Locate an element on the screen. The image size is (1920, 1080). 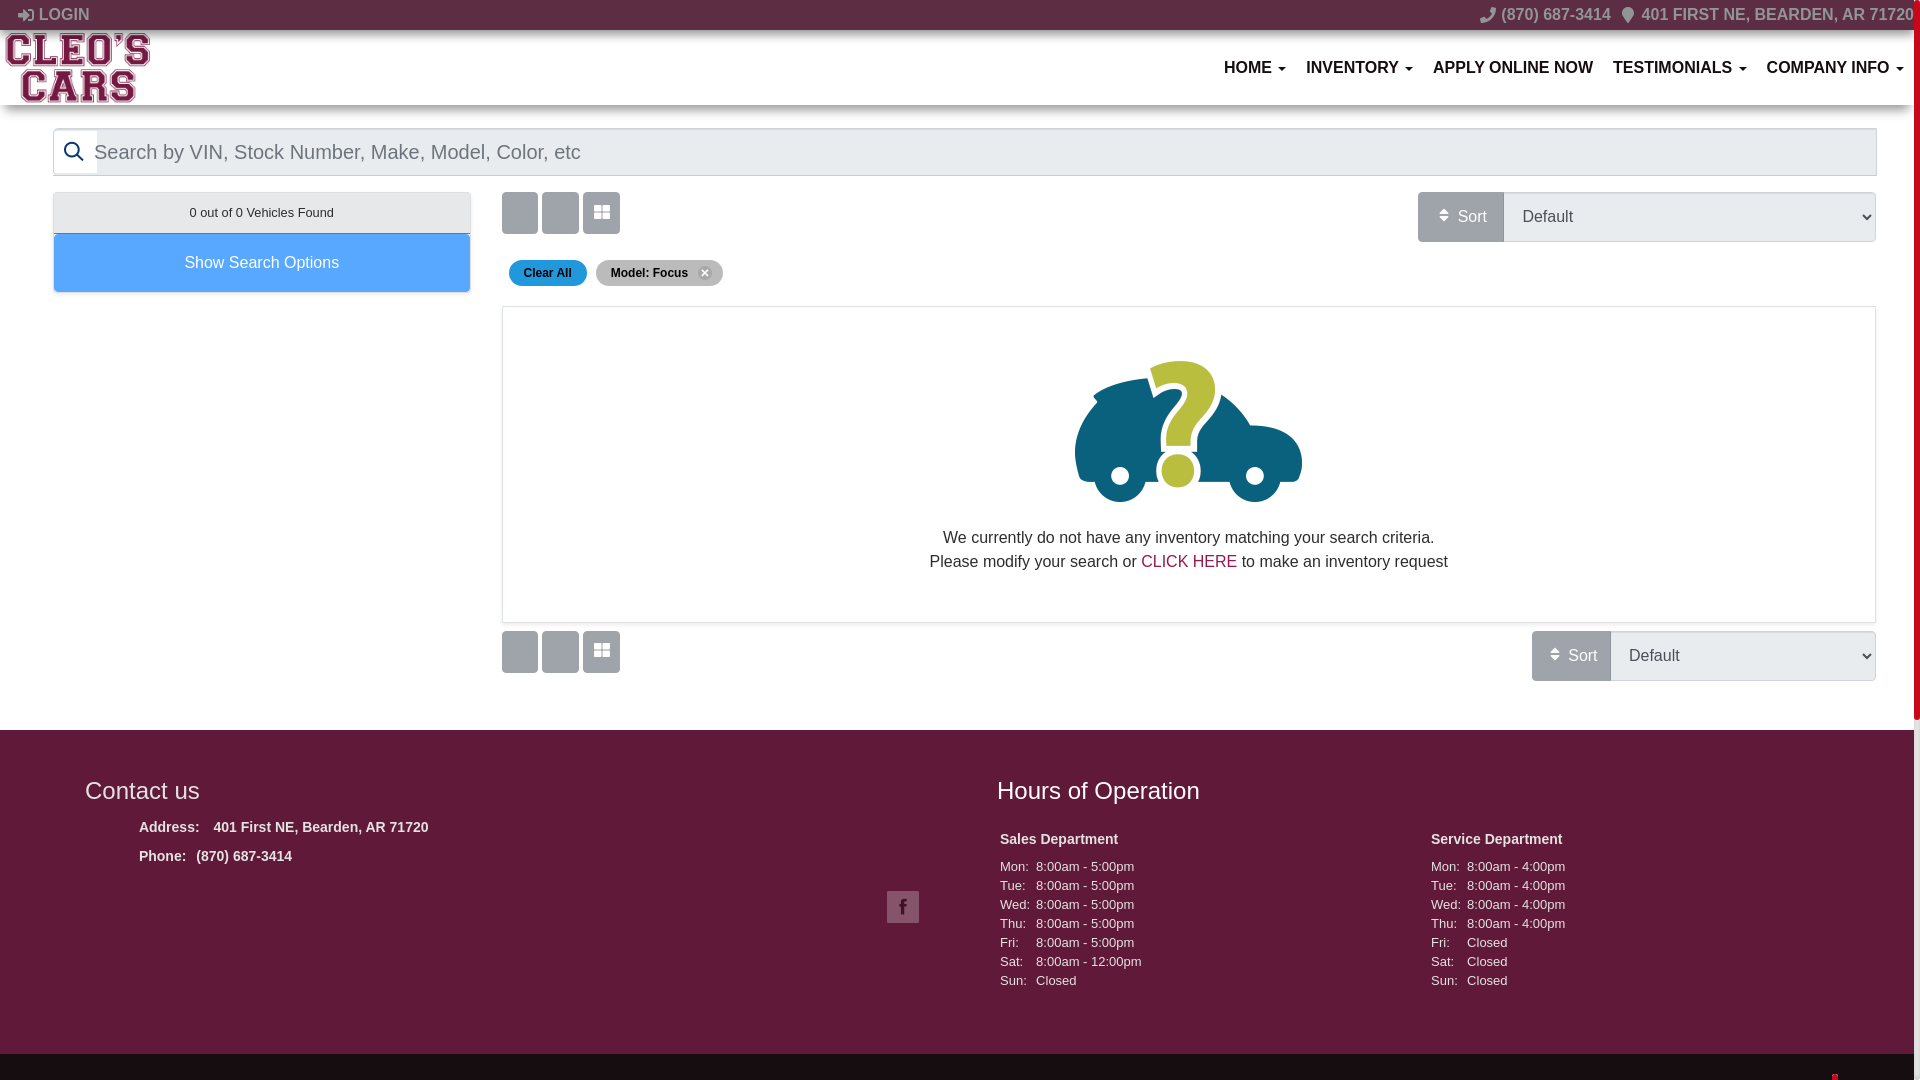
LOGIN is located at coordinates (52, 14).